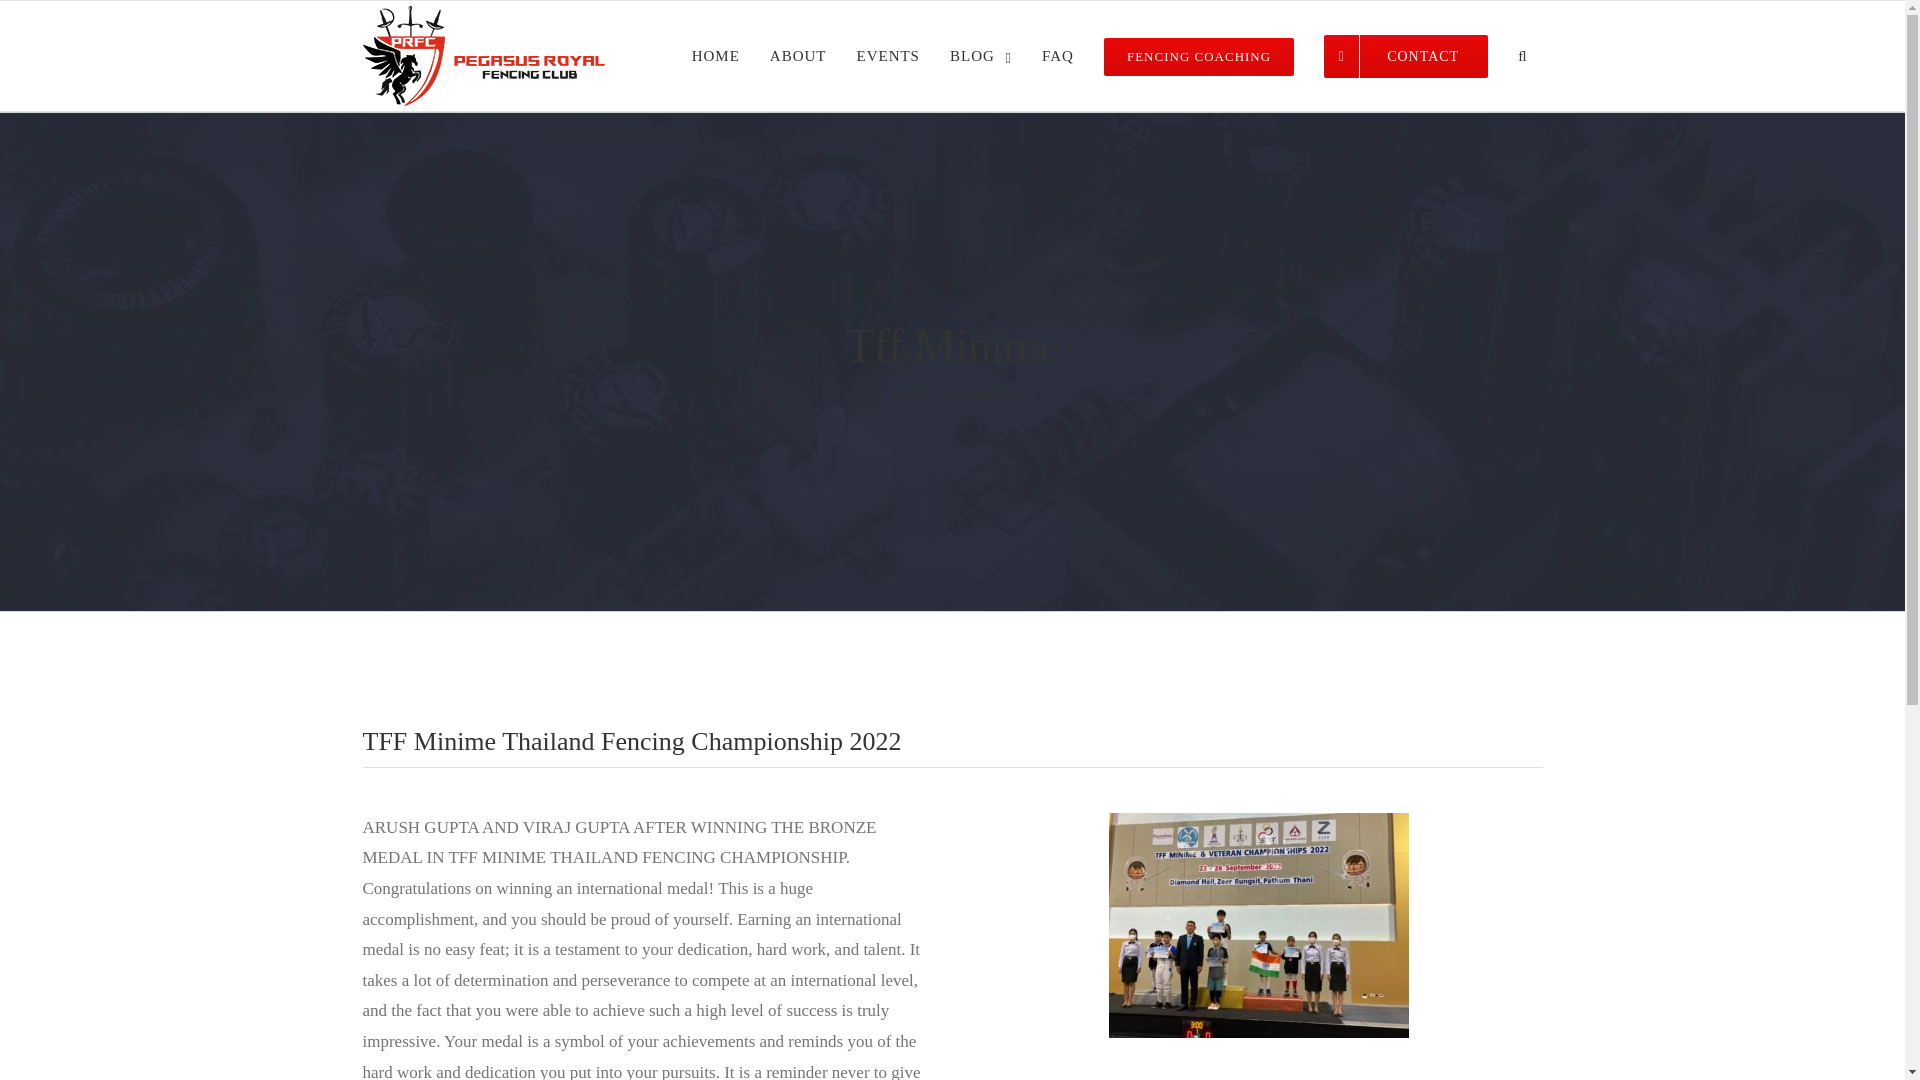  I want to click on Home, so click(910, 393).